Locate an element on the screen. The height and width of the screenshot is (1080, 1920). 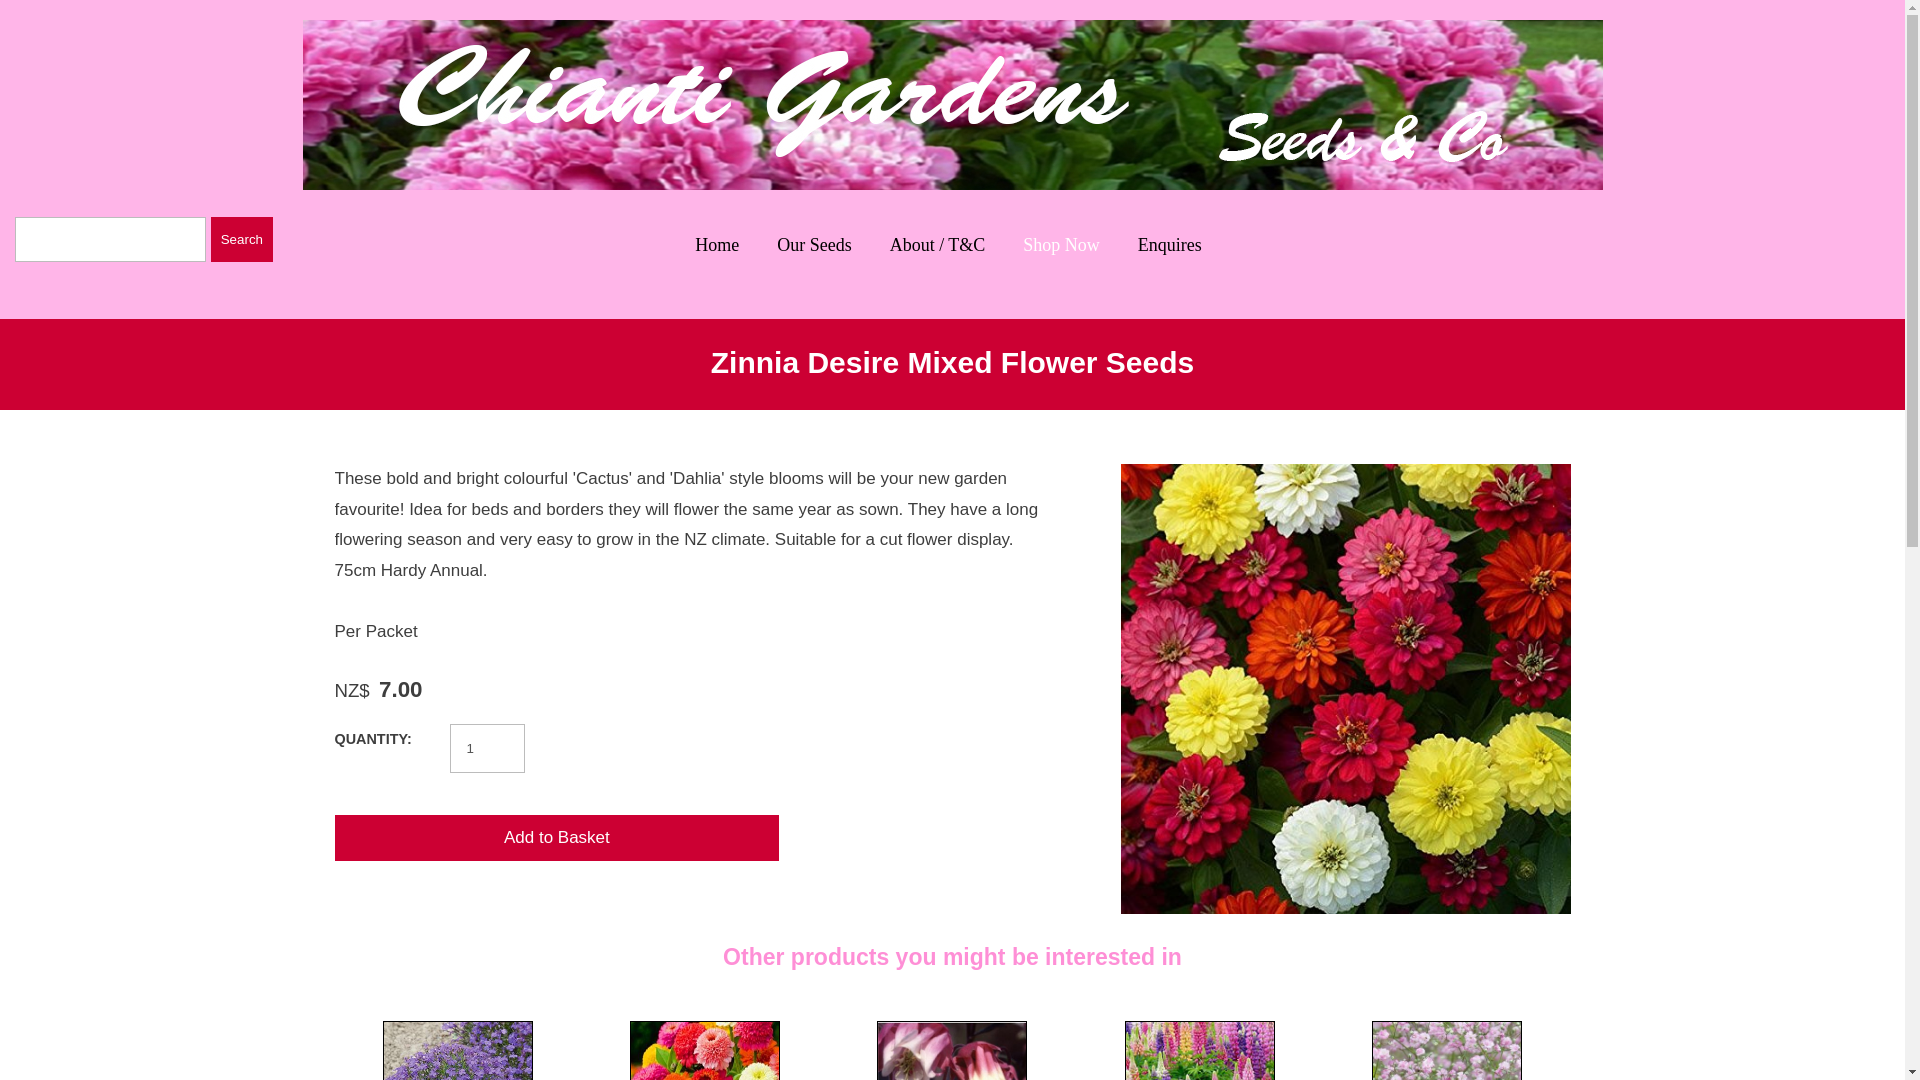
Zinnia Desire Mixed Flower Seeds is located at coordinates (1344, 908).